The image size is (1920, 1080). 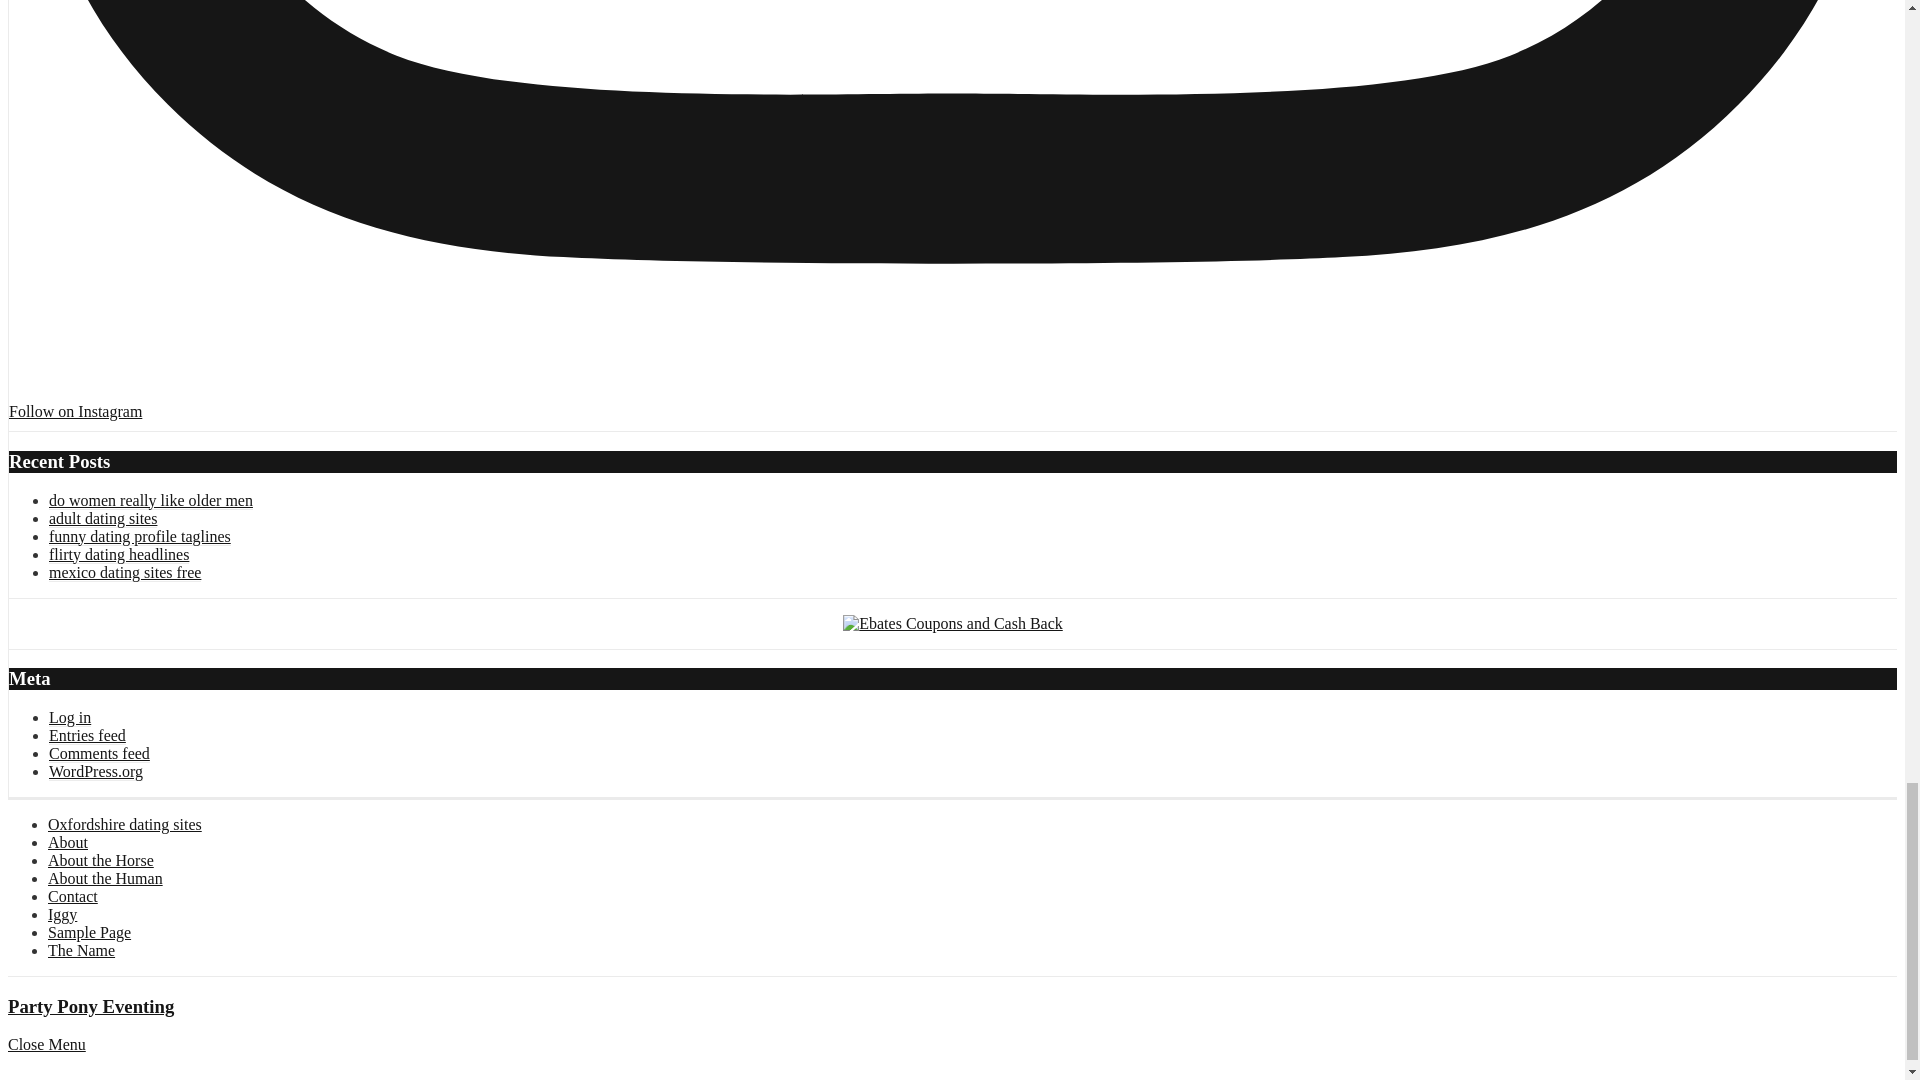 I want to click on Sample Page, so click(x=89, y=932).